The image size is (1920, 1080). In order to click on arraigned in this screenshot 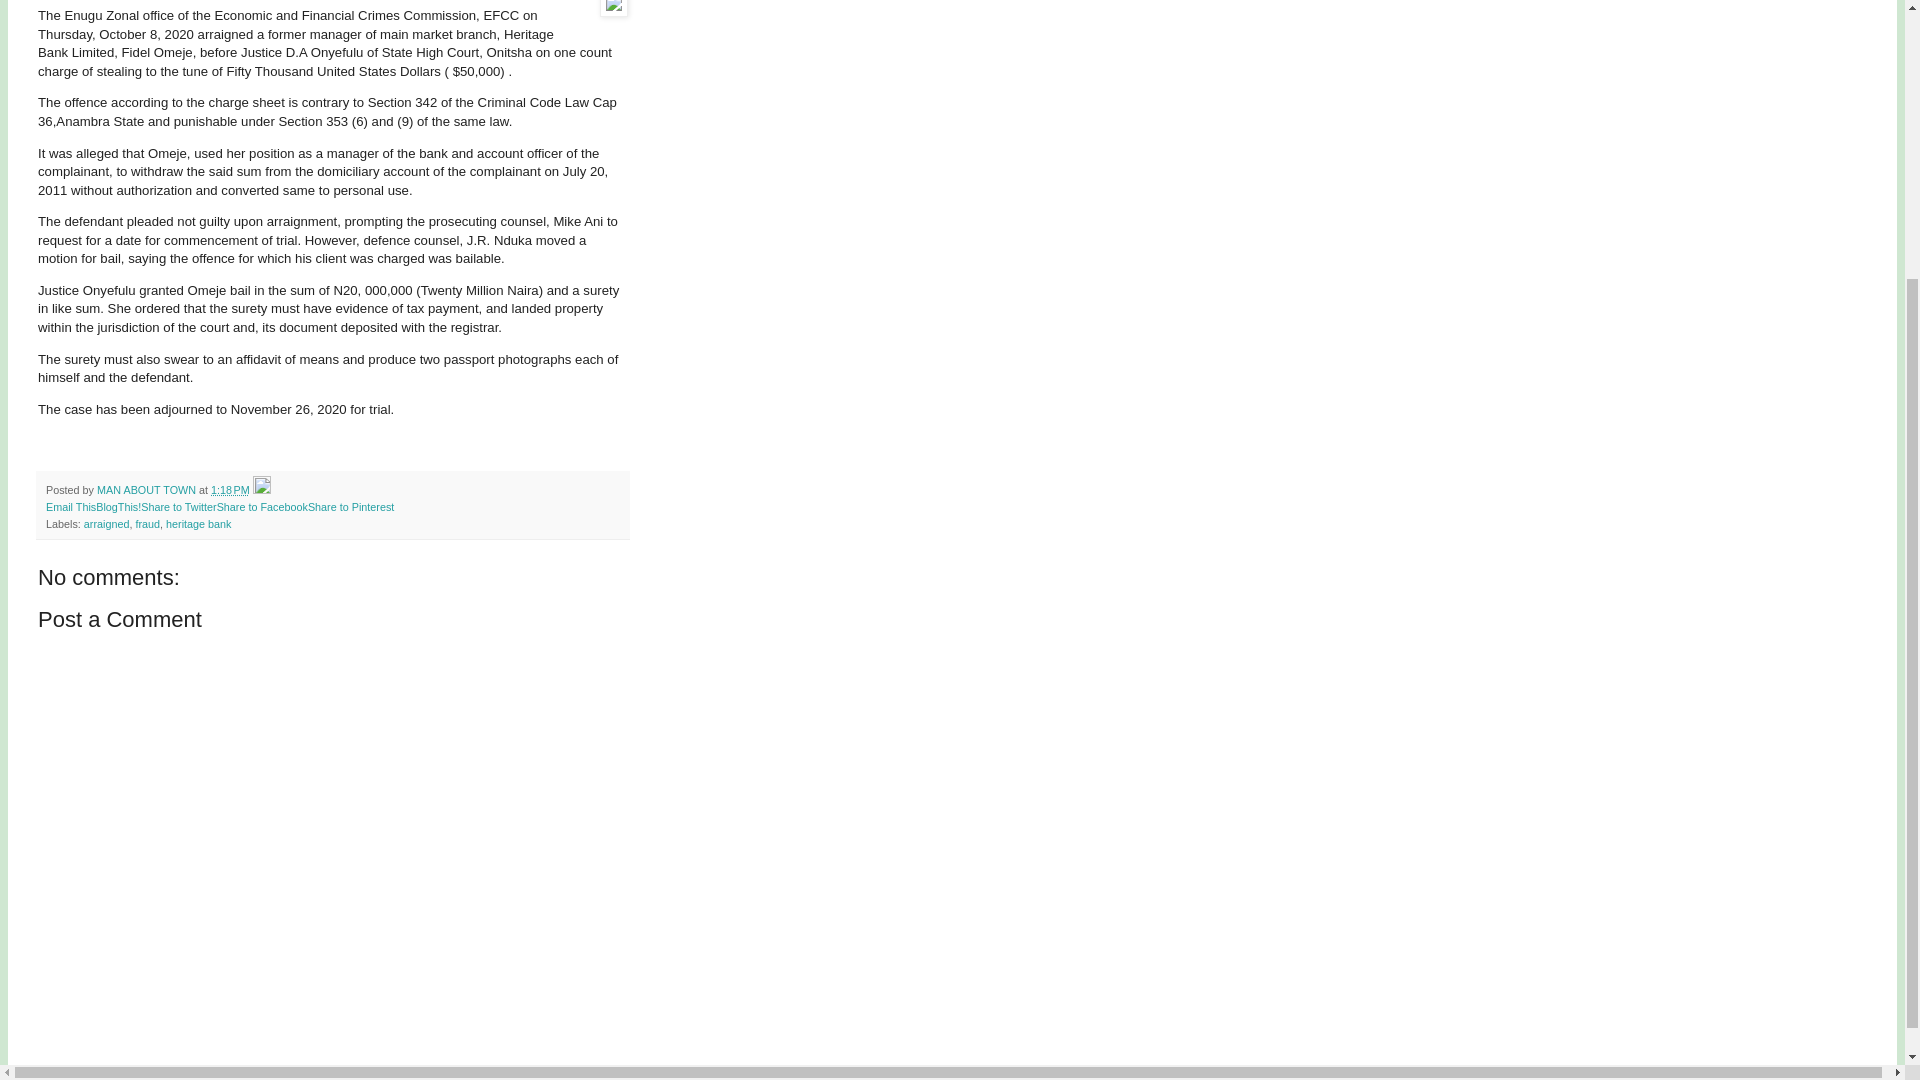, I will do `click(107, 524)`.